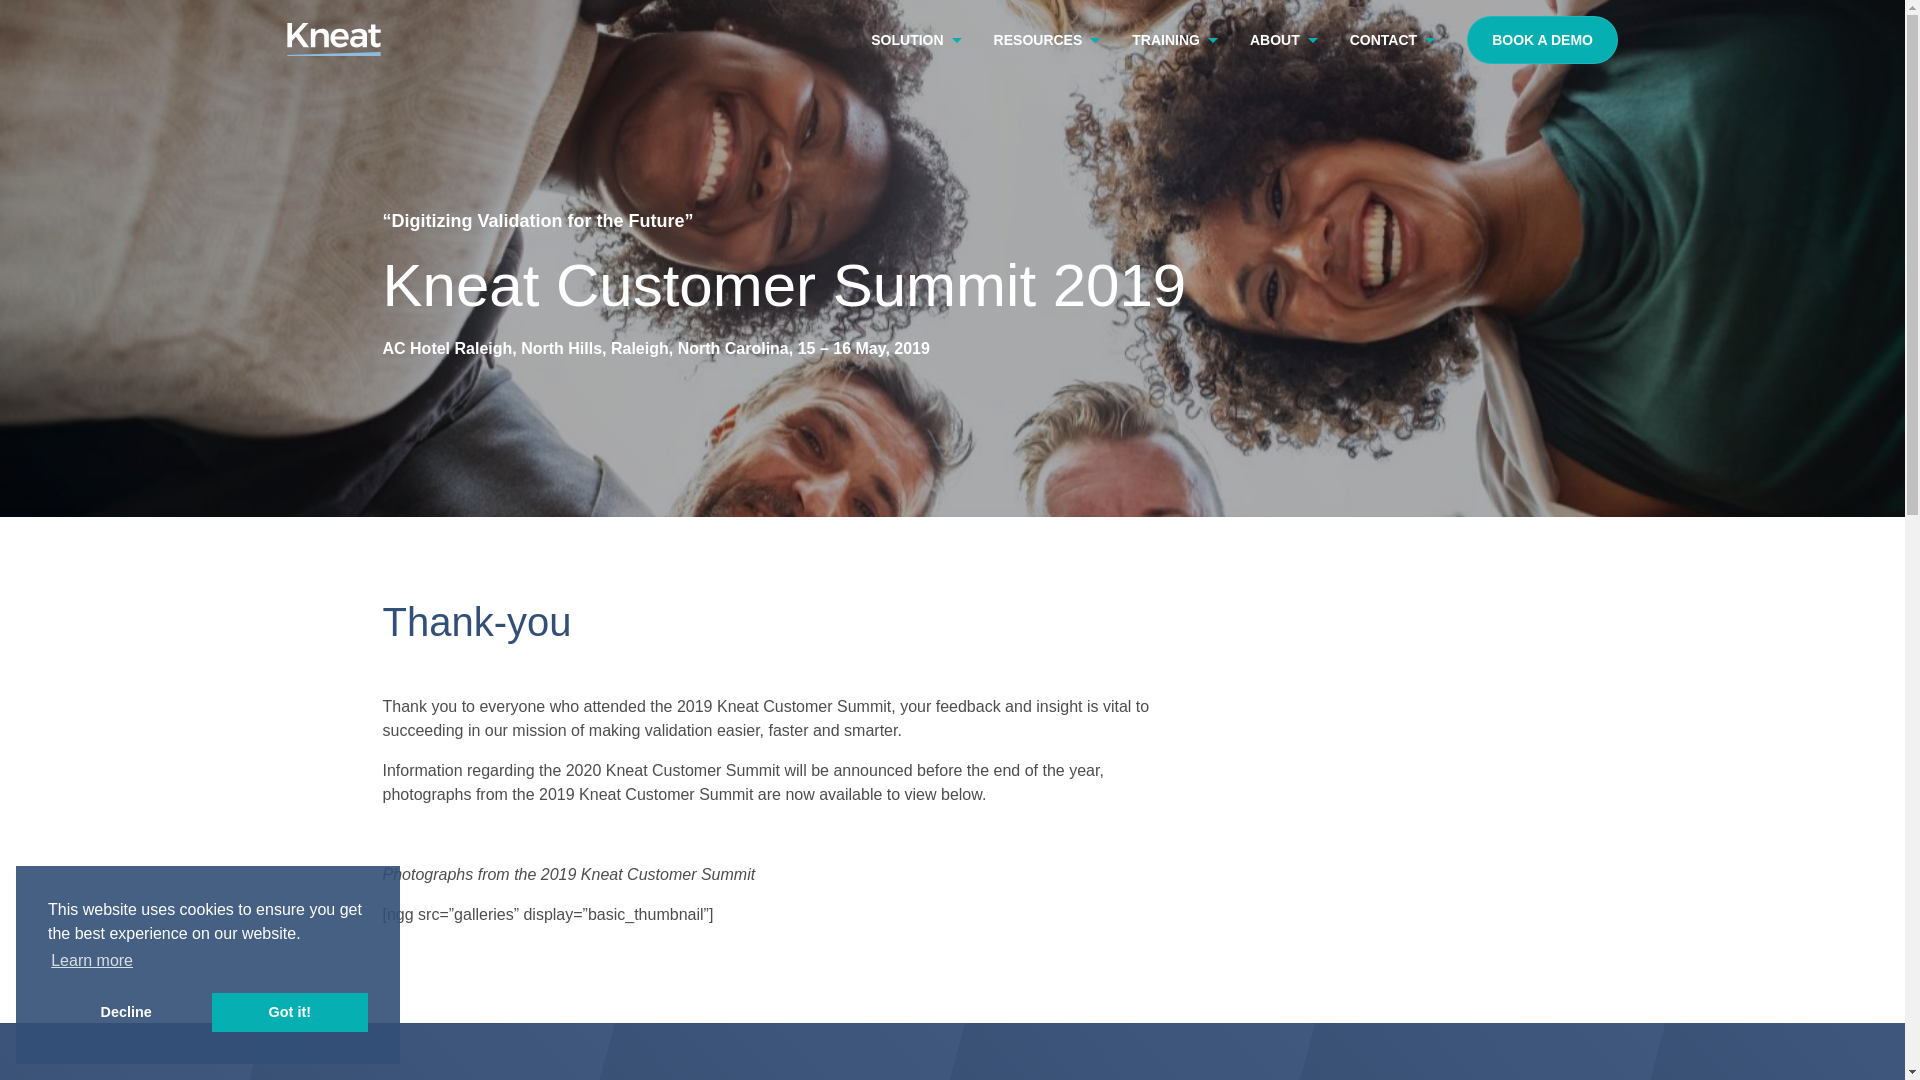 This screenshot has width=1920, height=1080. Describe the element at coordinates (1283, 40) in the screenshot. I see `ABOUT` at that location.